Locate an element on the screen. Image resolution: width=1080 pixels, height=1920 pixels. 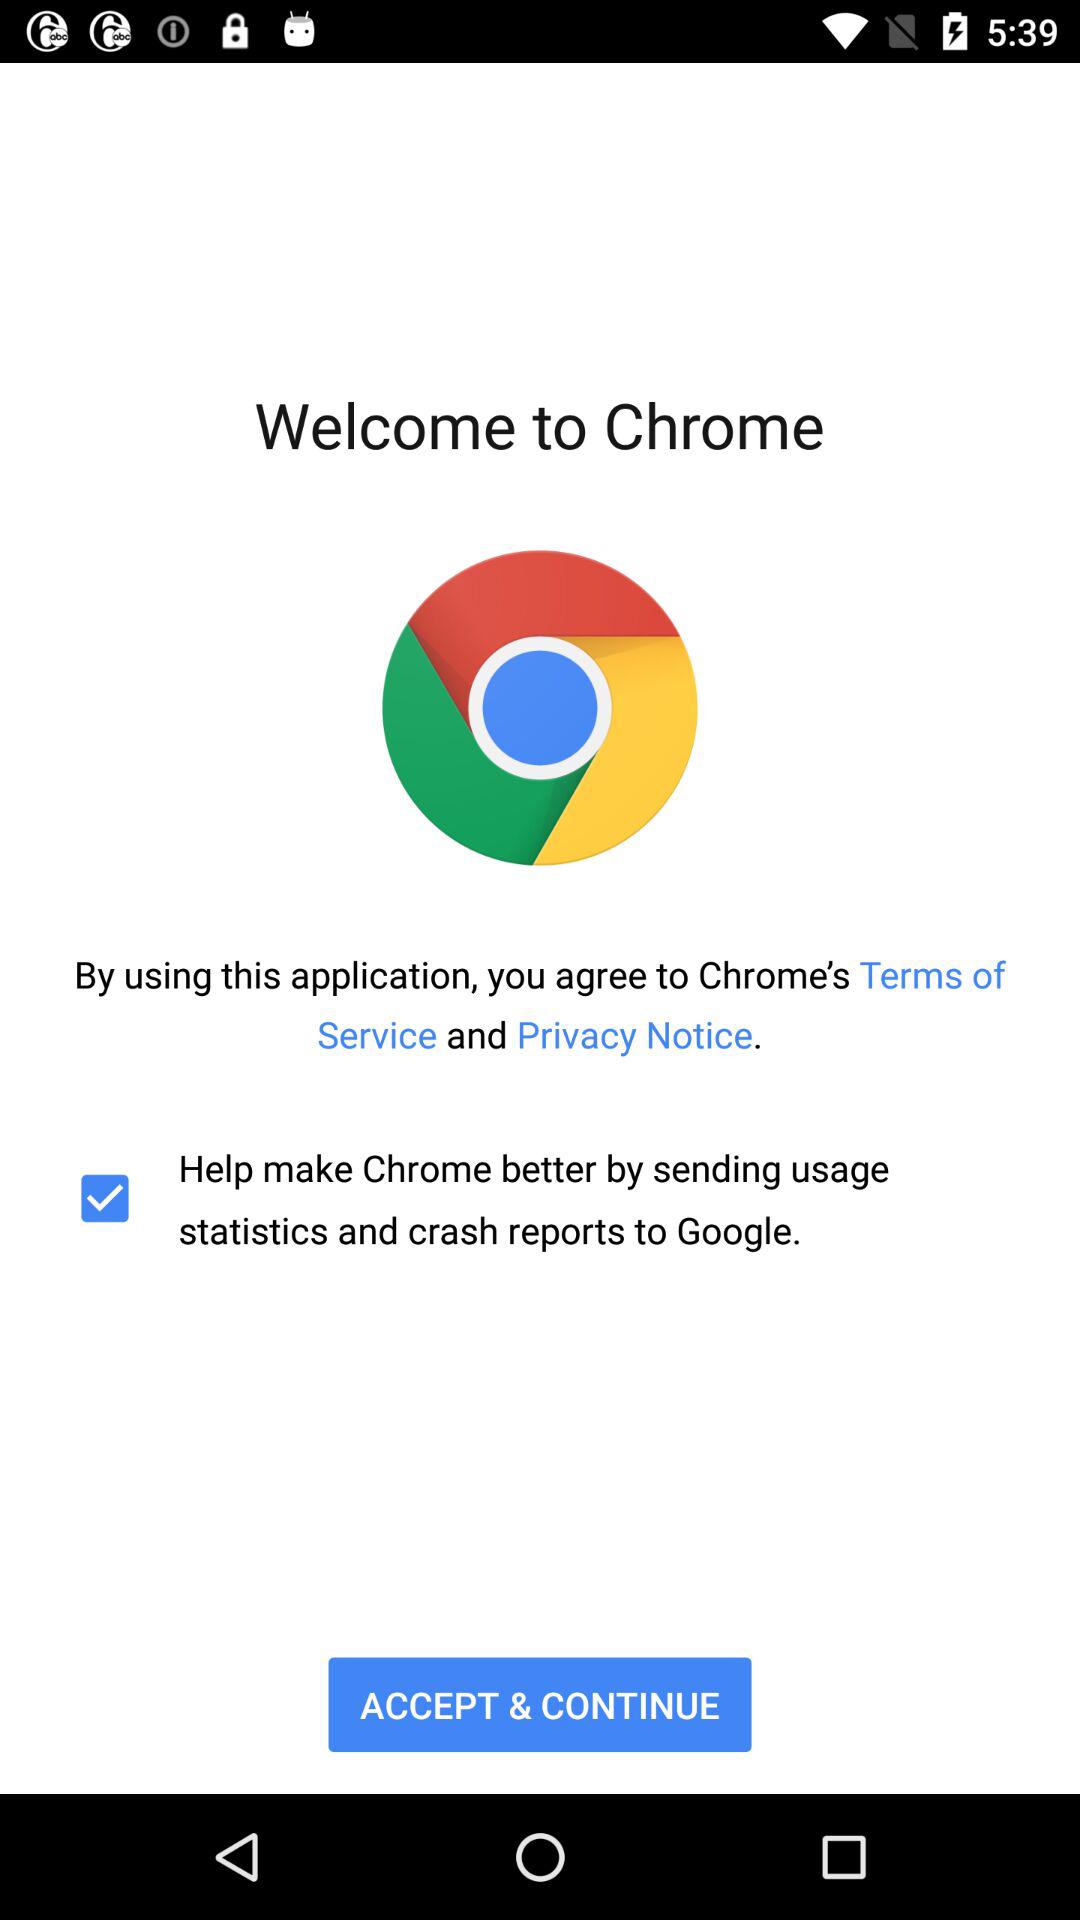
turn off icon above the help make chrome item is located at coordinates (540, 1004).